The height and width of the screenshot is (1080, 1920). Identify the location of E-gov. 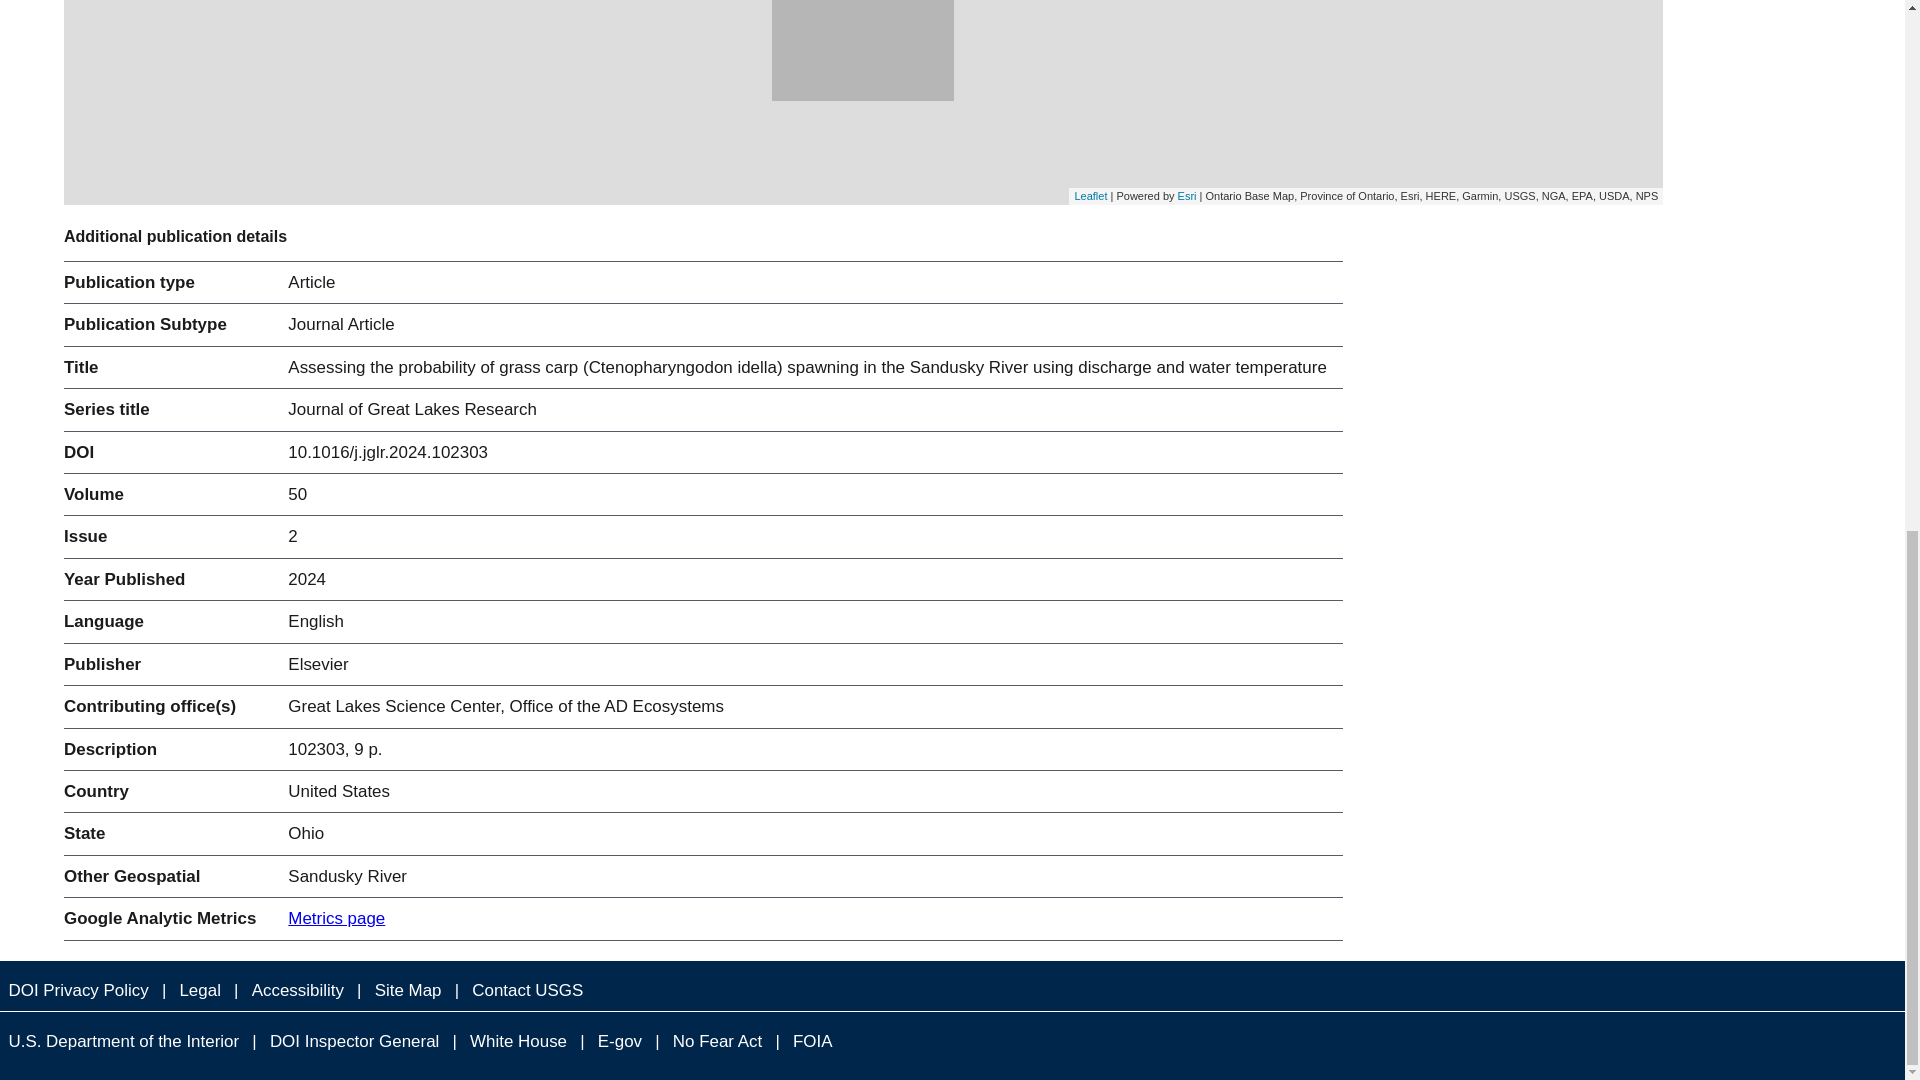
(620, 1042).